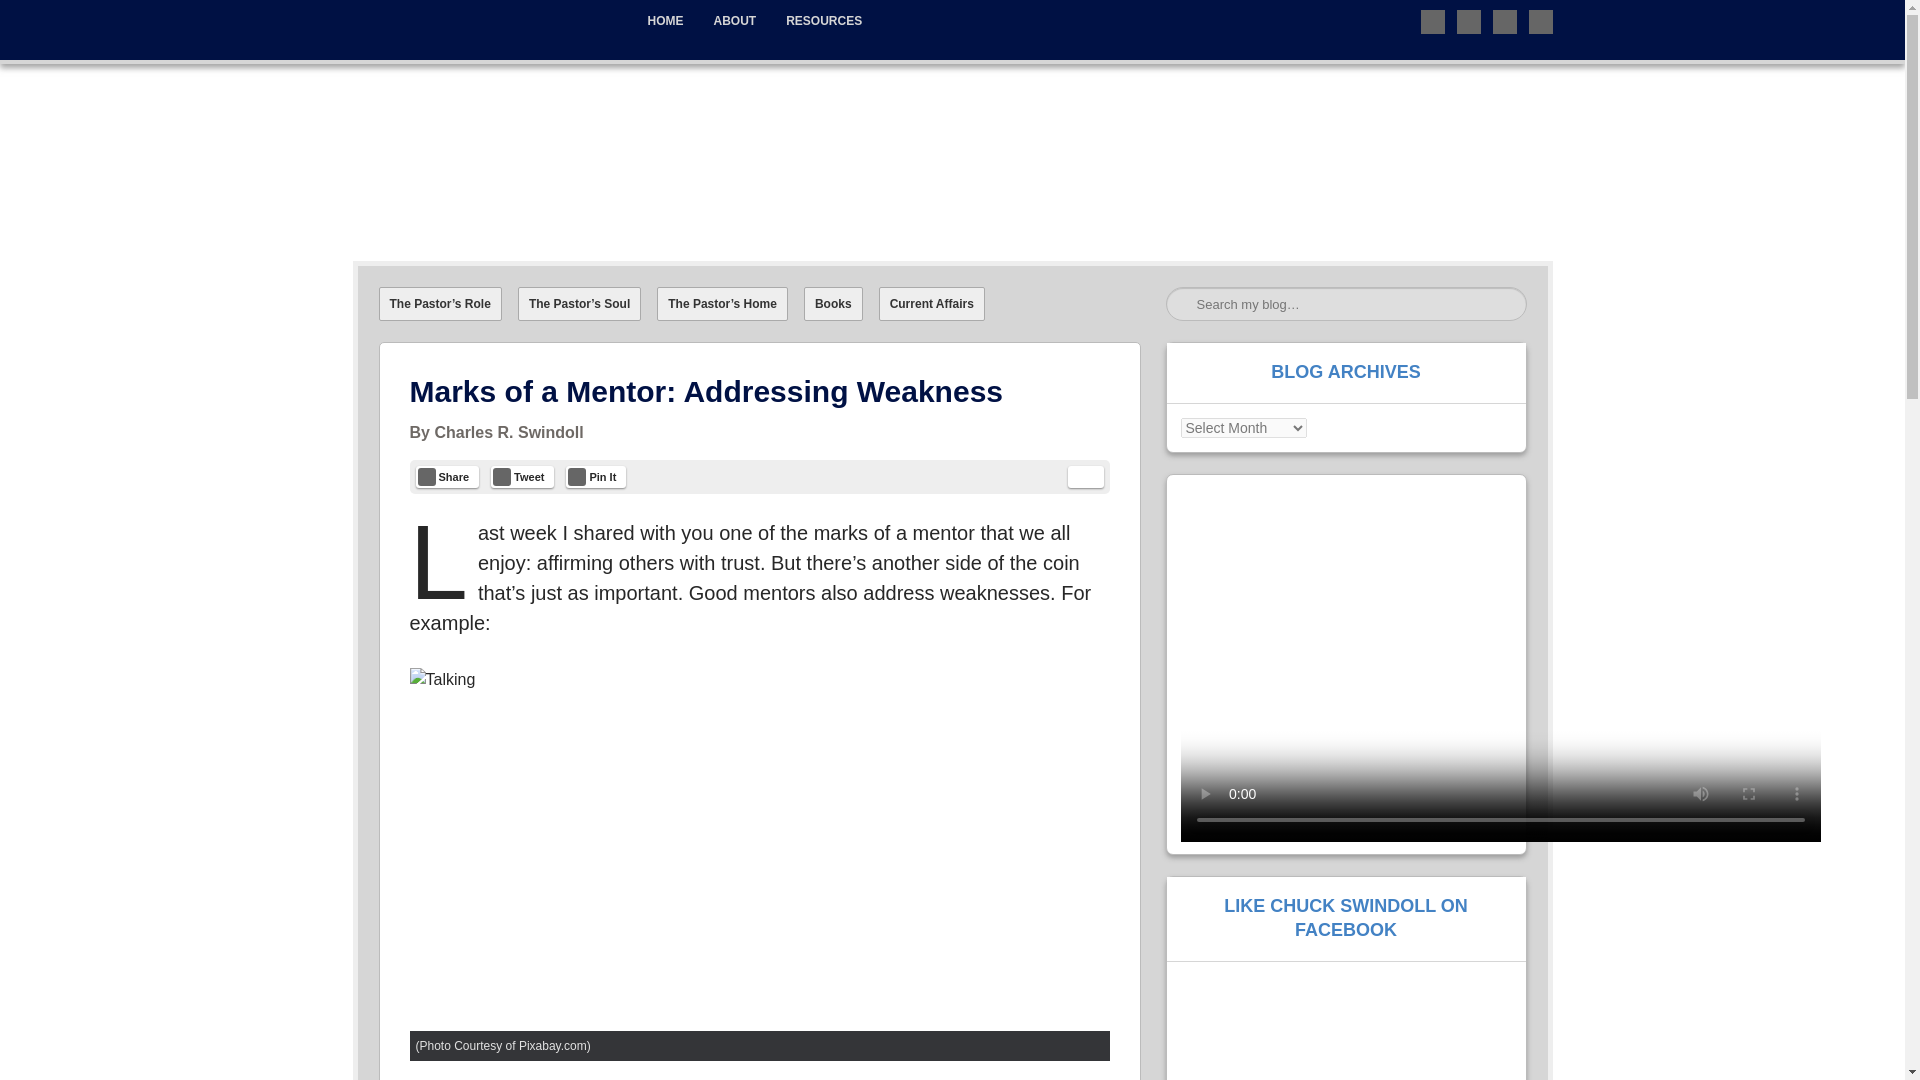 This screenshot has height=1080, width=1920. I want to click on Tweet this Post, so click(522, 476).